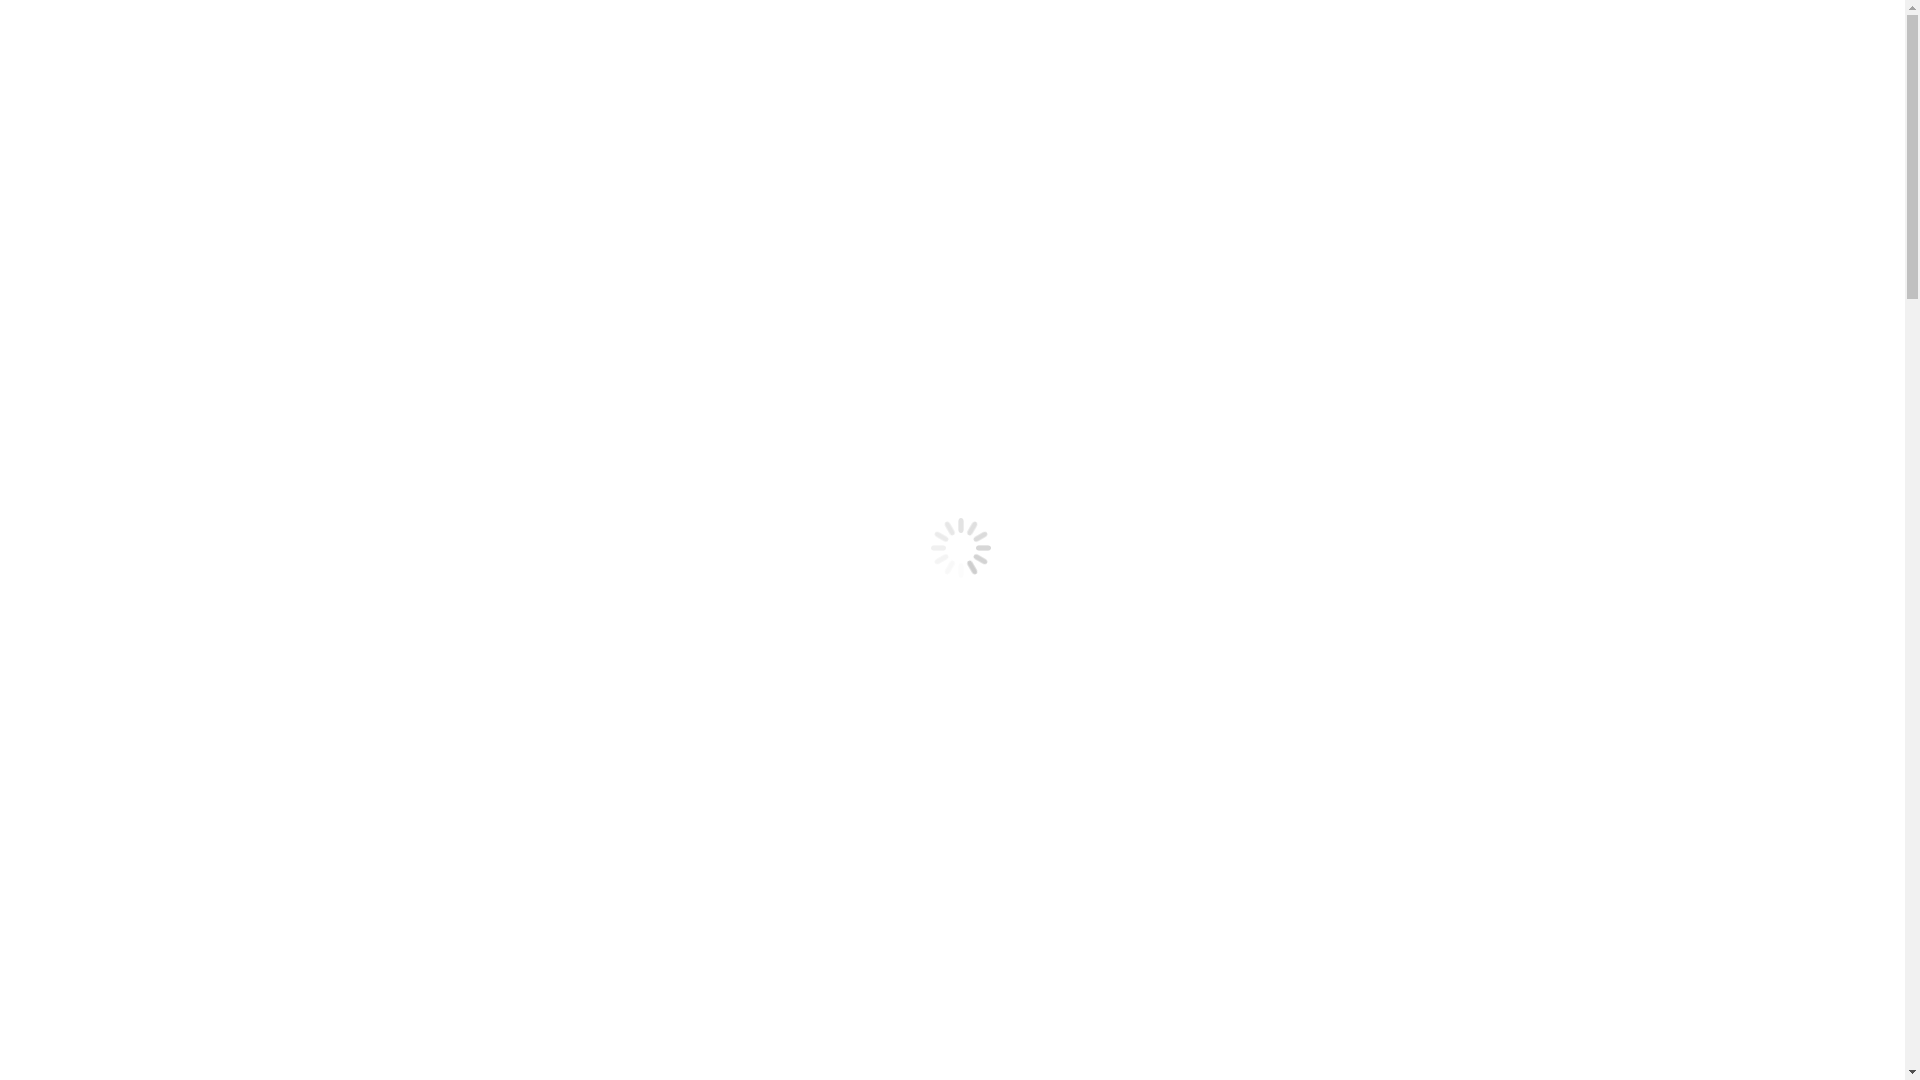  I want to click on Donation Failed, so click(100, 594).